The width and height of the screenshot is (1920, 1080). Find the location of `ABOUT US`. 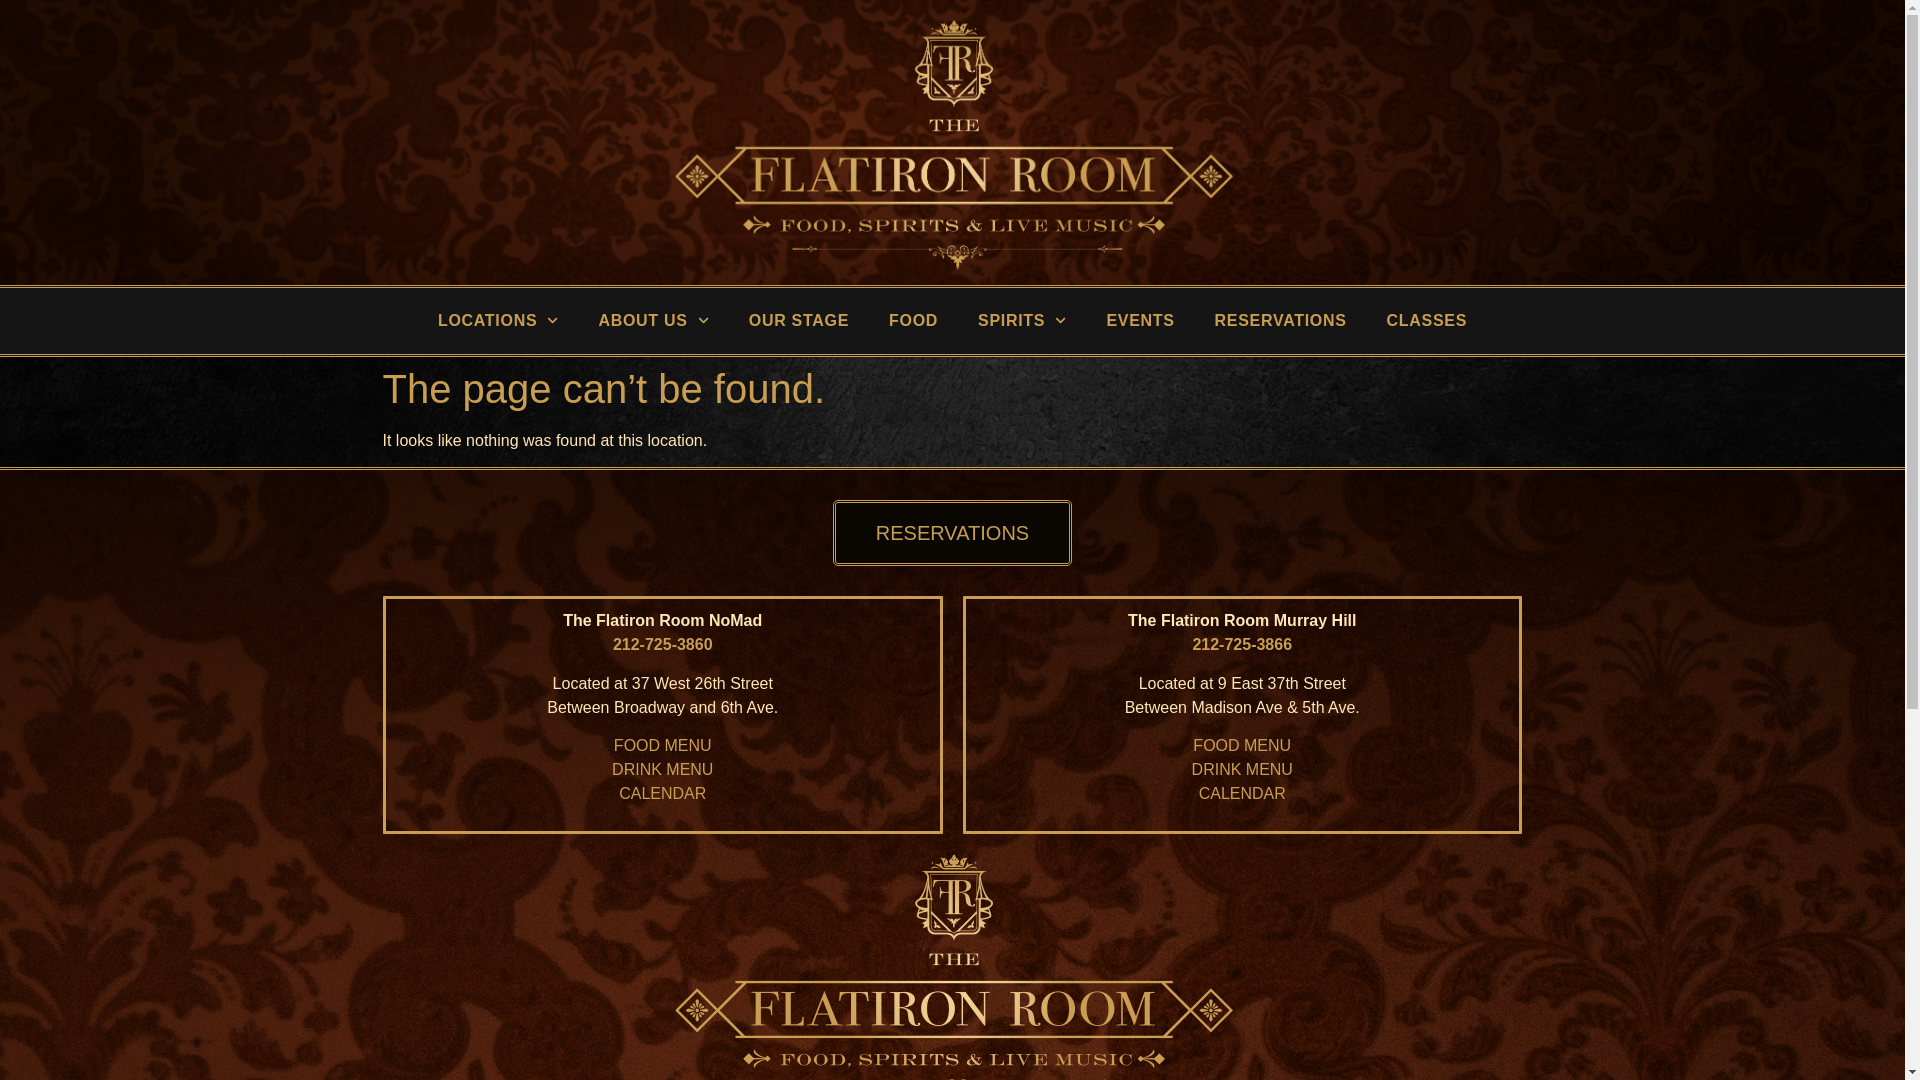

ABOUT US is located at coordinates (652, 321).